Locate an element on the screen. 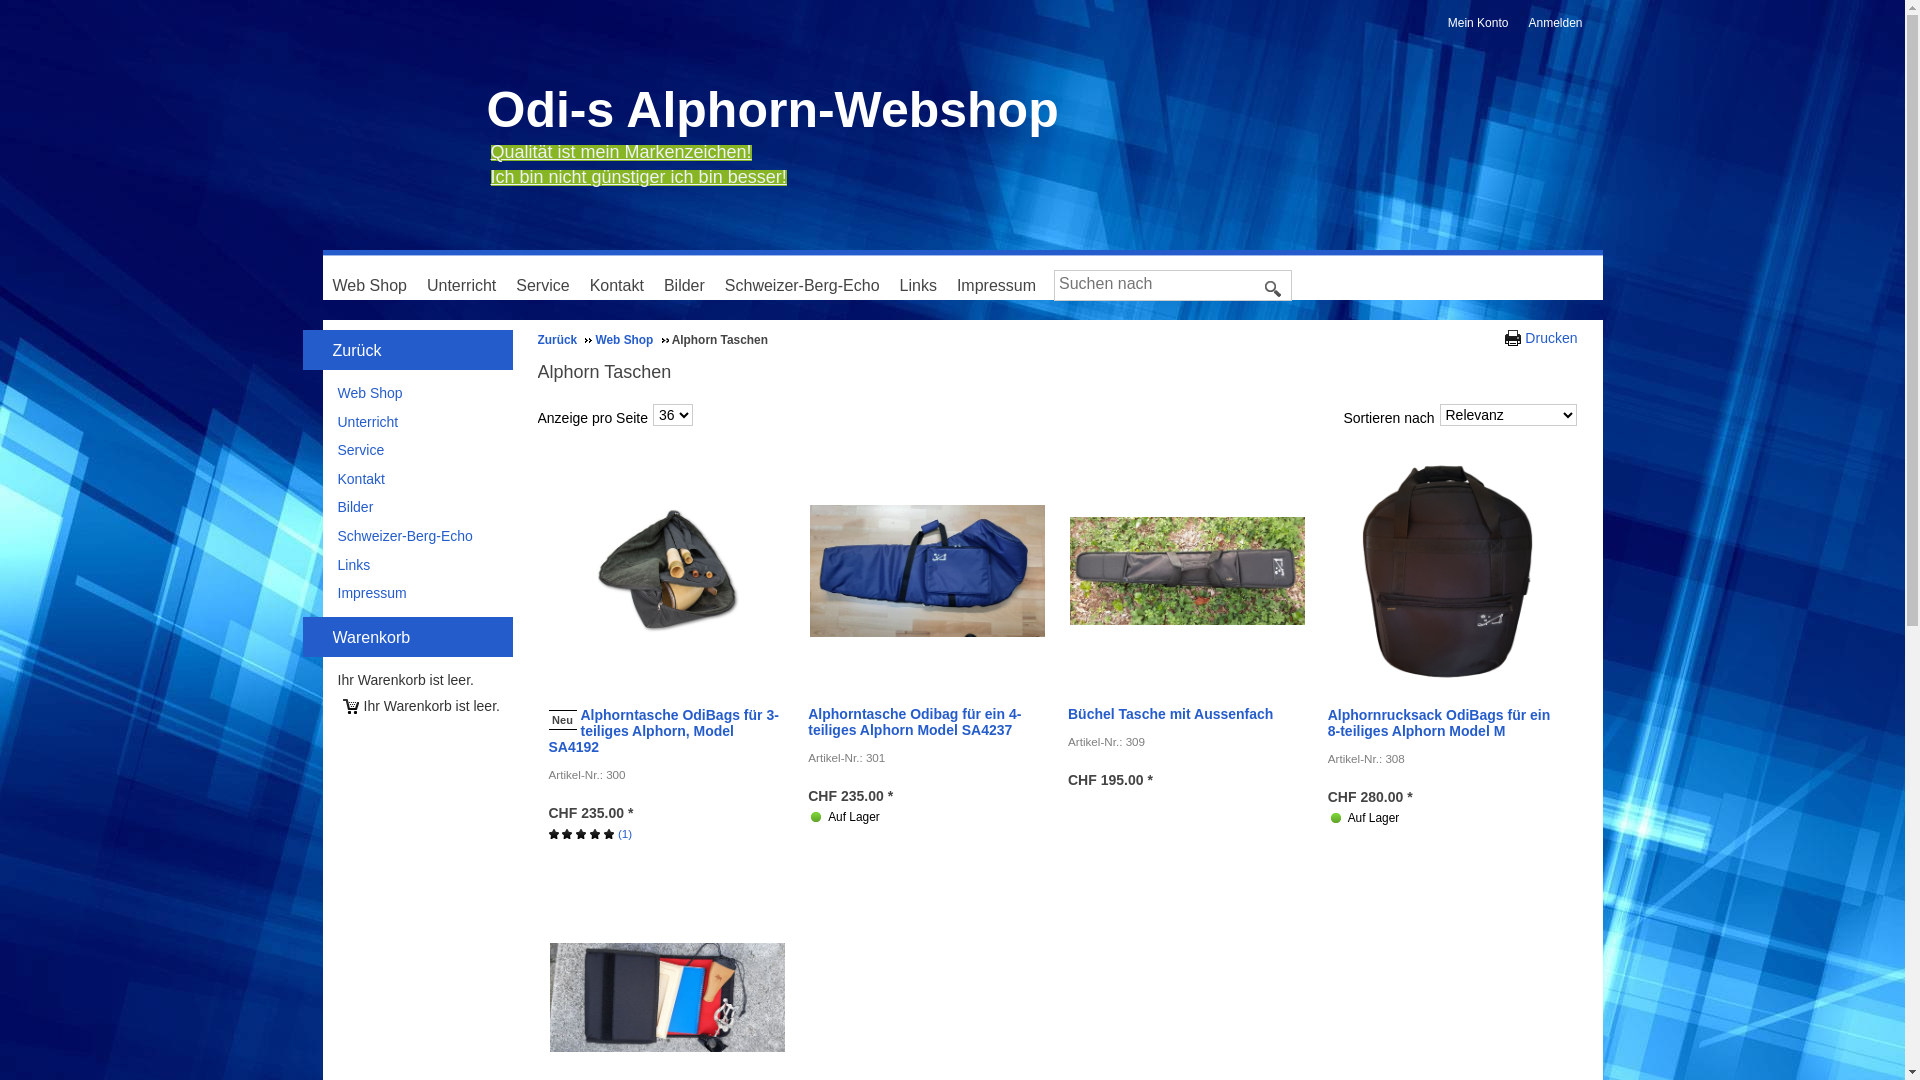 The width and height of the screenshot is (1920, 1080). Service is located at coordinates (362, 450).